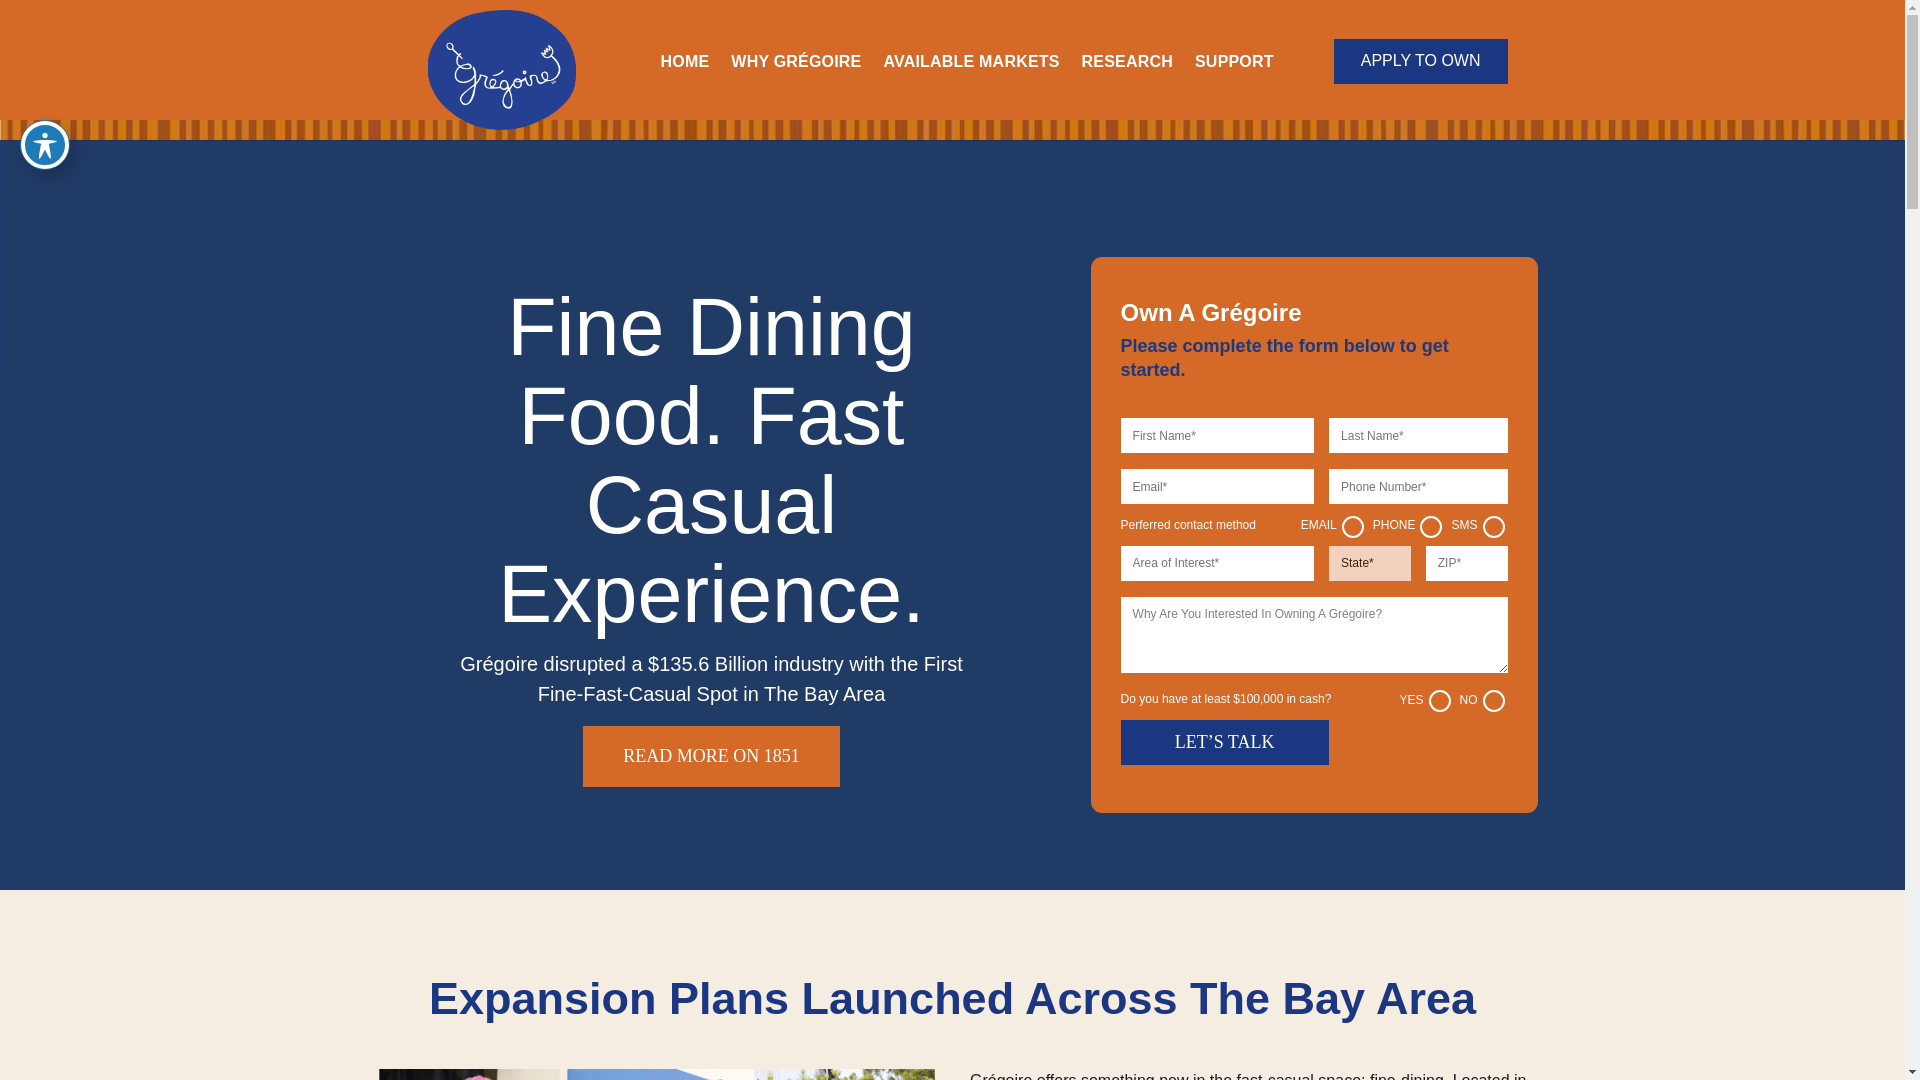 Image resolution: width=1920 pixels, height=1080 pixels. I want to click on plans, so click(652, 1074).